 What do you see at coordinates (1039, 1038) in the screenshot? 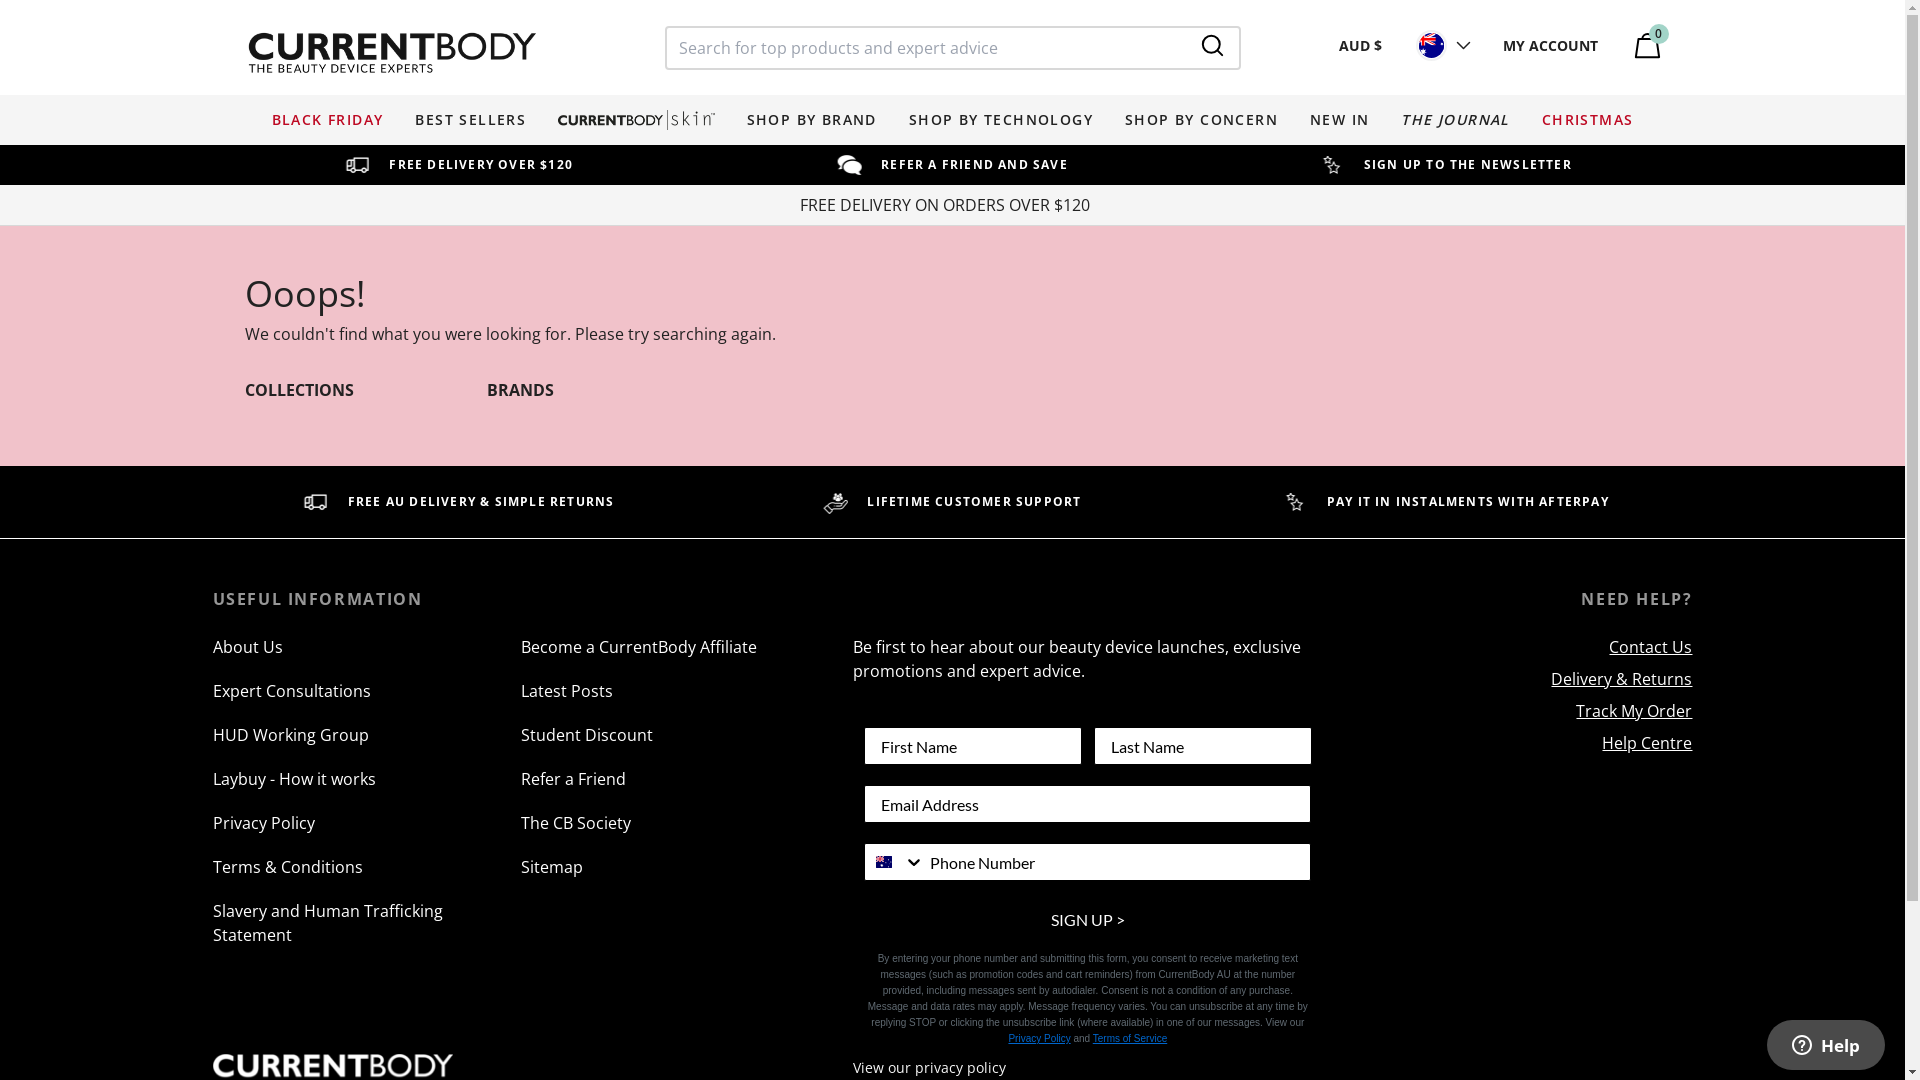
I see `Privacy Policy` at bounding box center [1039, 1038].